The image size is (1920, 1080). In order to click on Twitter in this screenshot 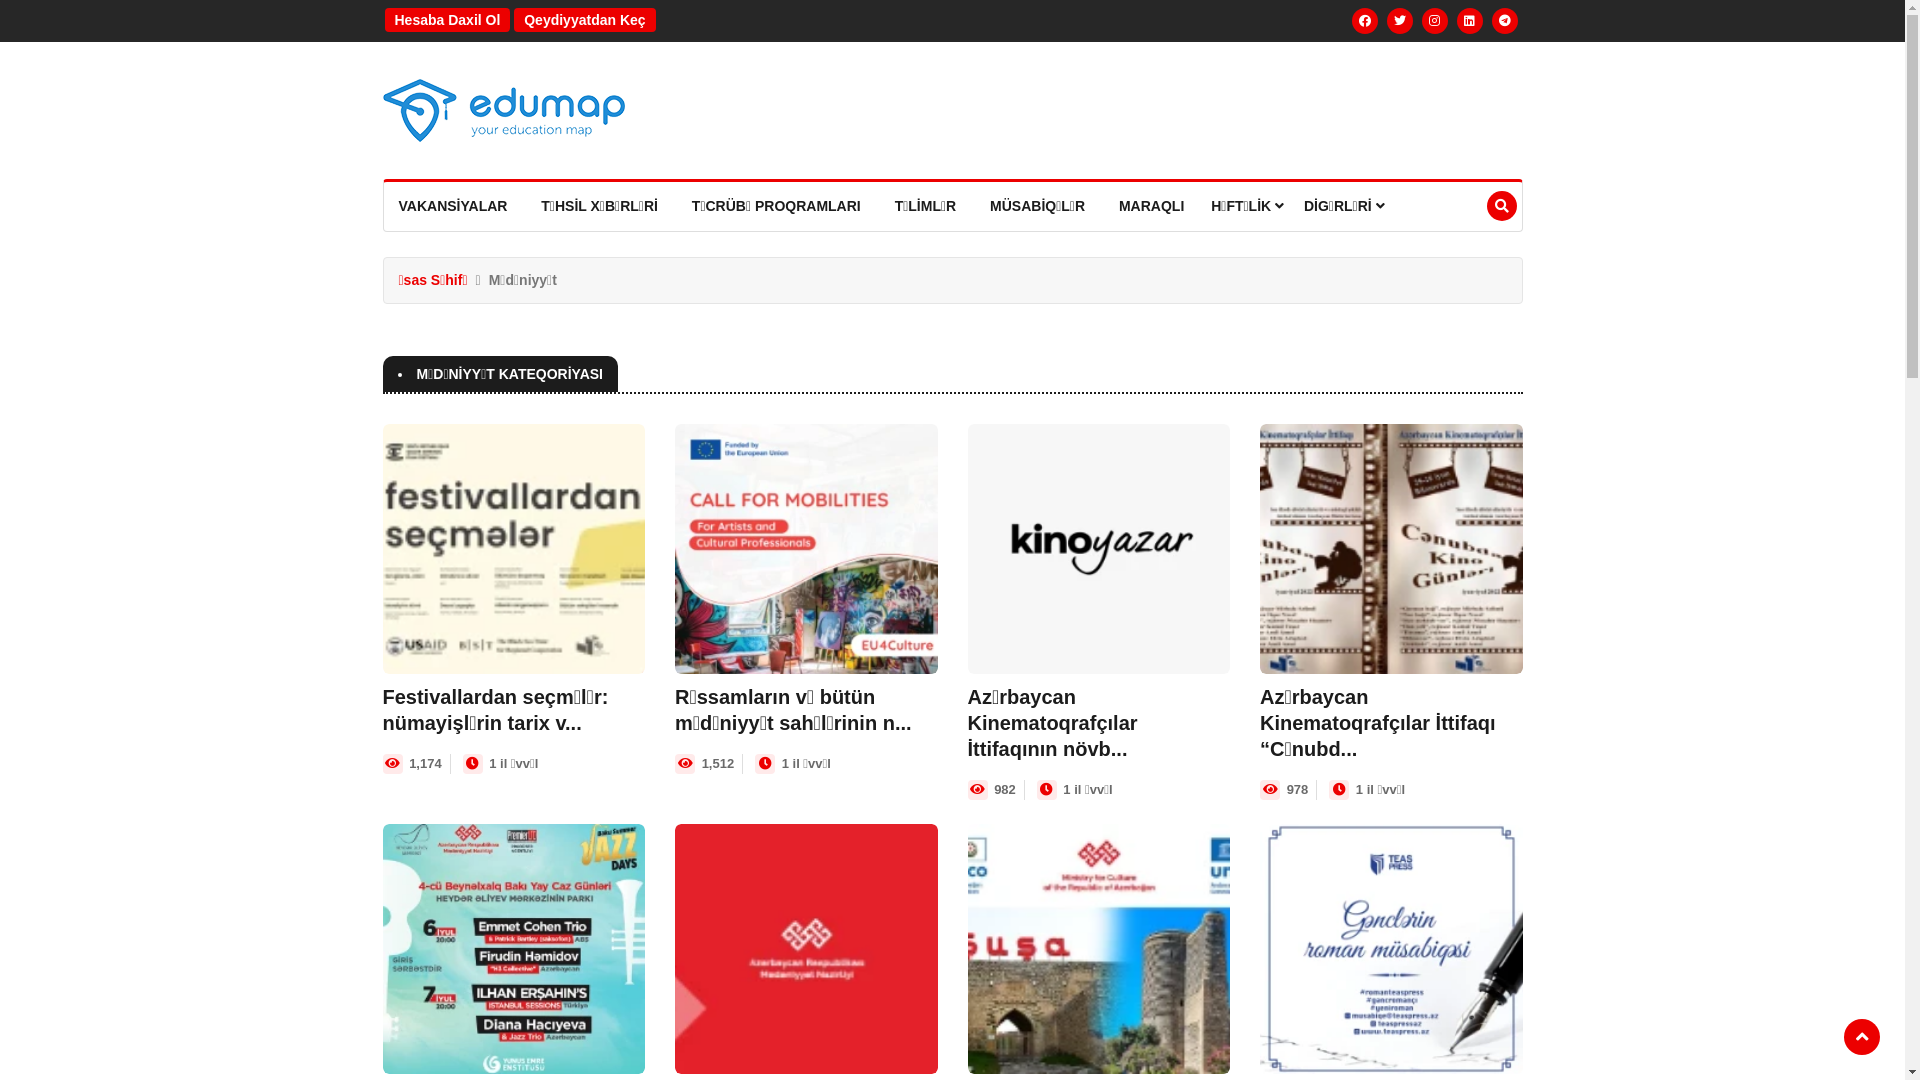, I will do `click(1400, 21)`.